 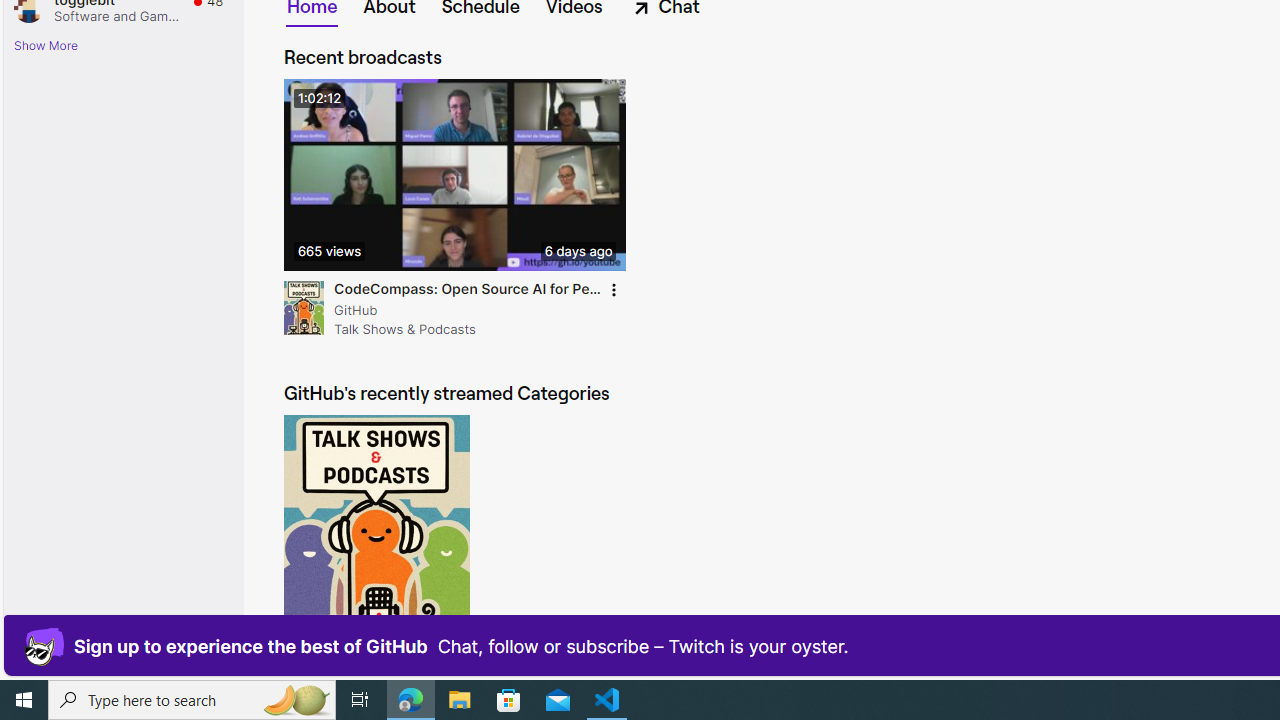 What do you see at coordinates (44, 646) in the screenshot?
I see `CoolCat` at bounding box center [44, 646].